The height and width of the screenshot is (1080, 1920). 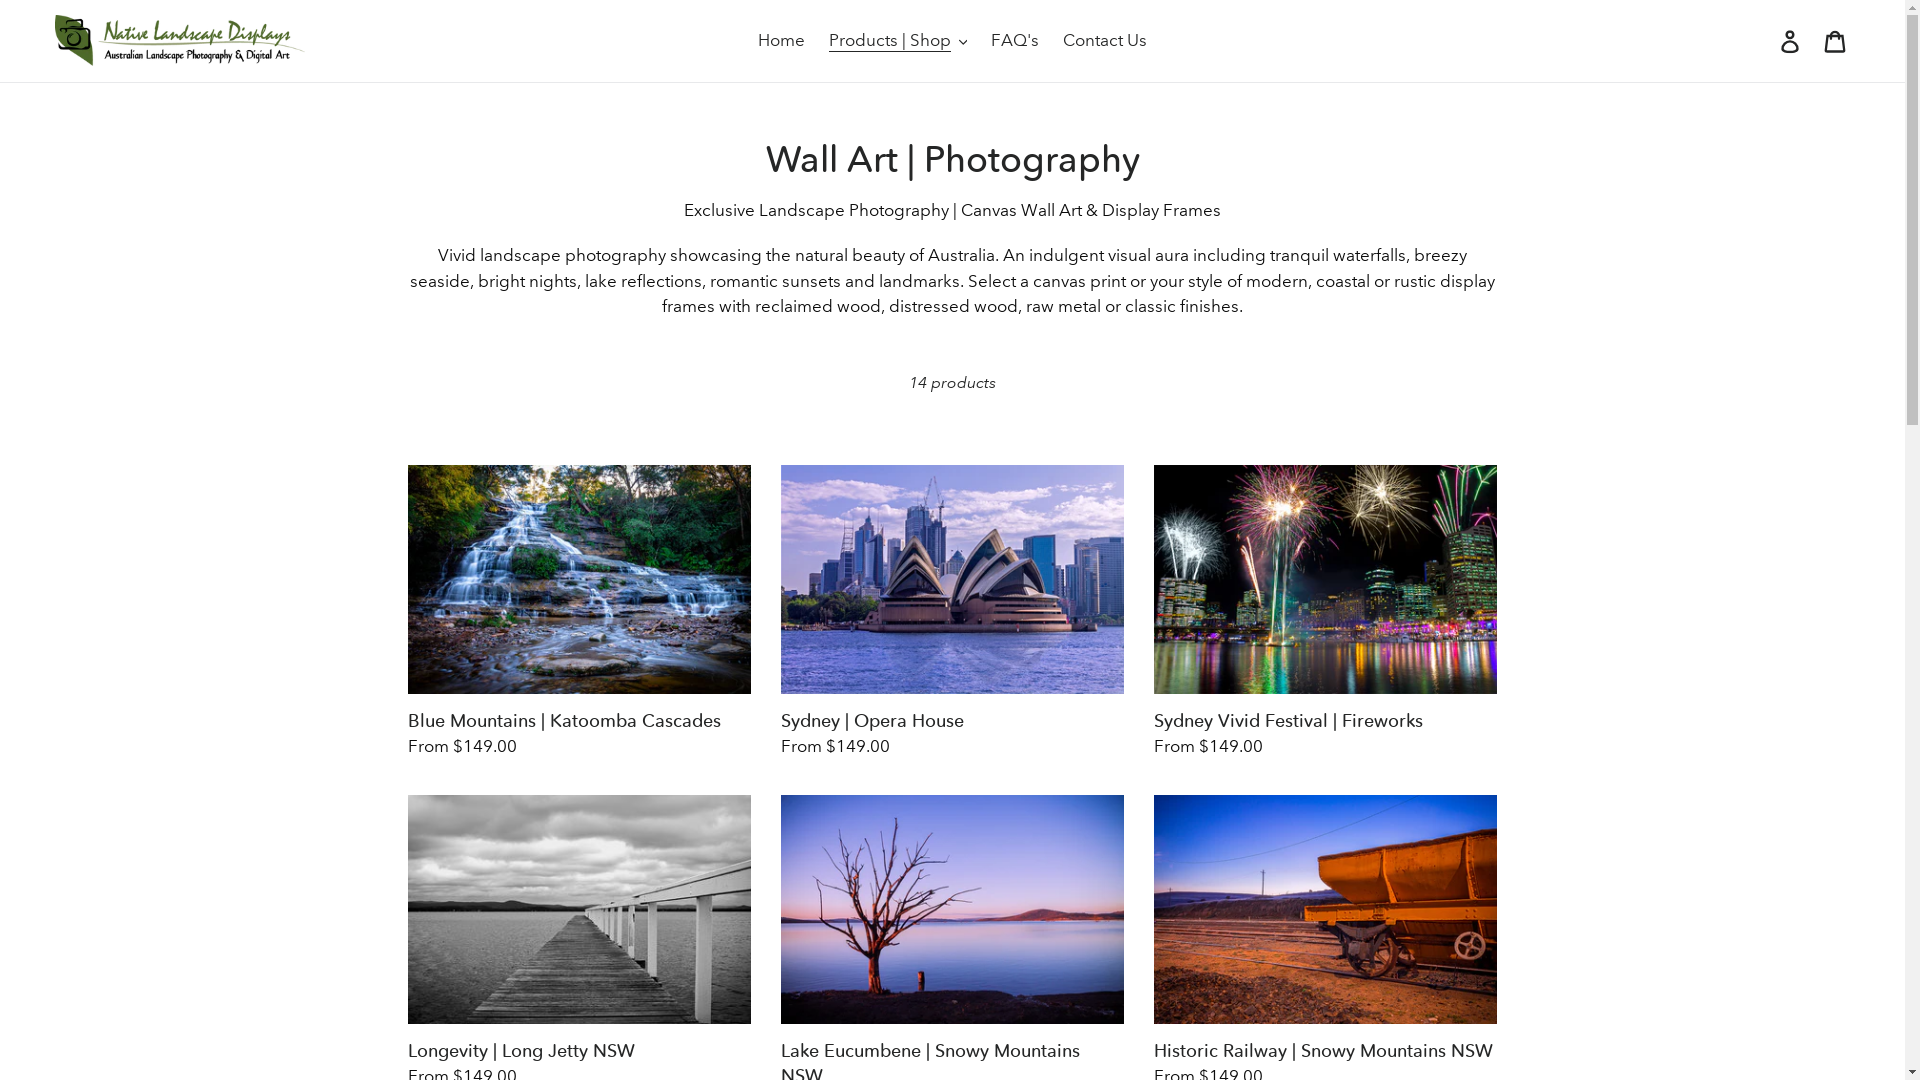 I want to click on Contact Us, so click(x=1105, y=41).